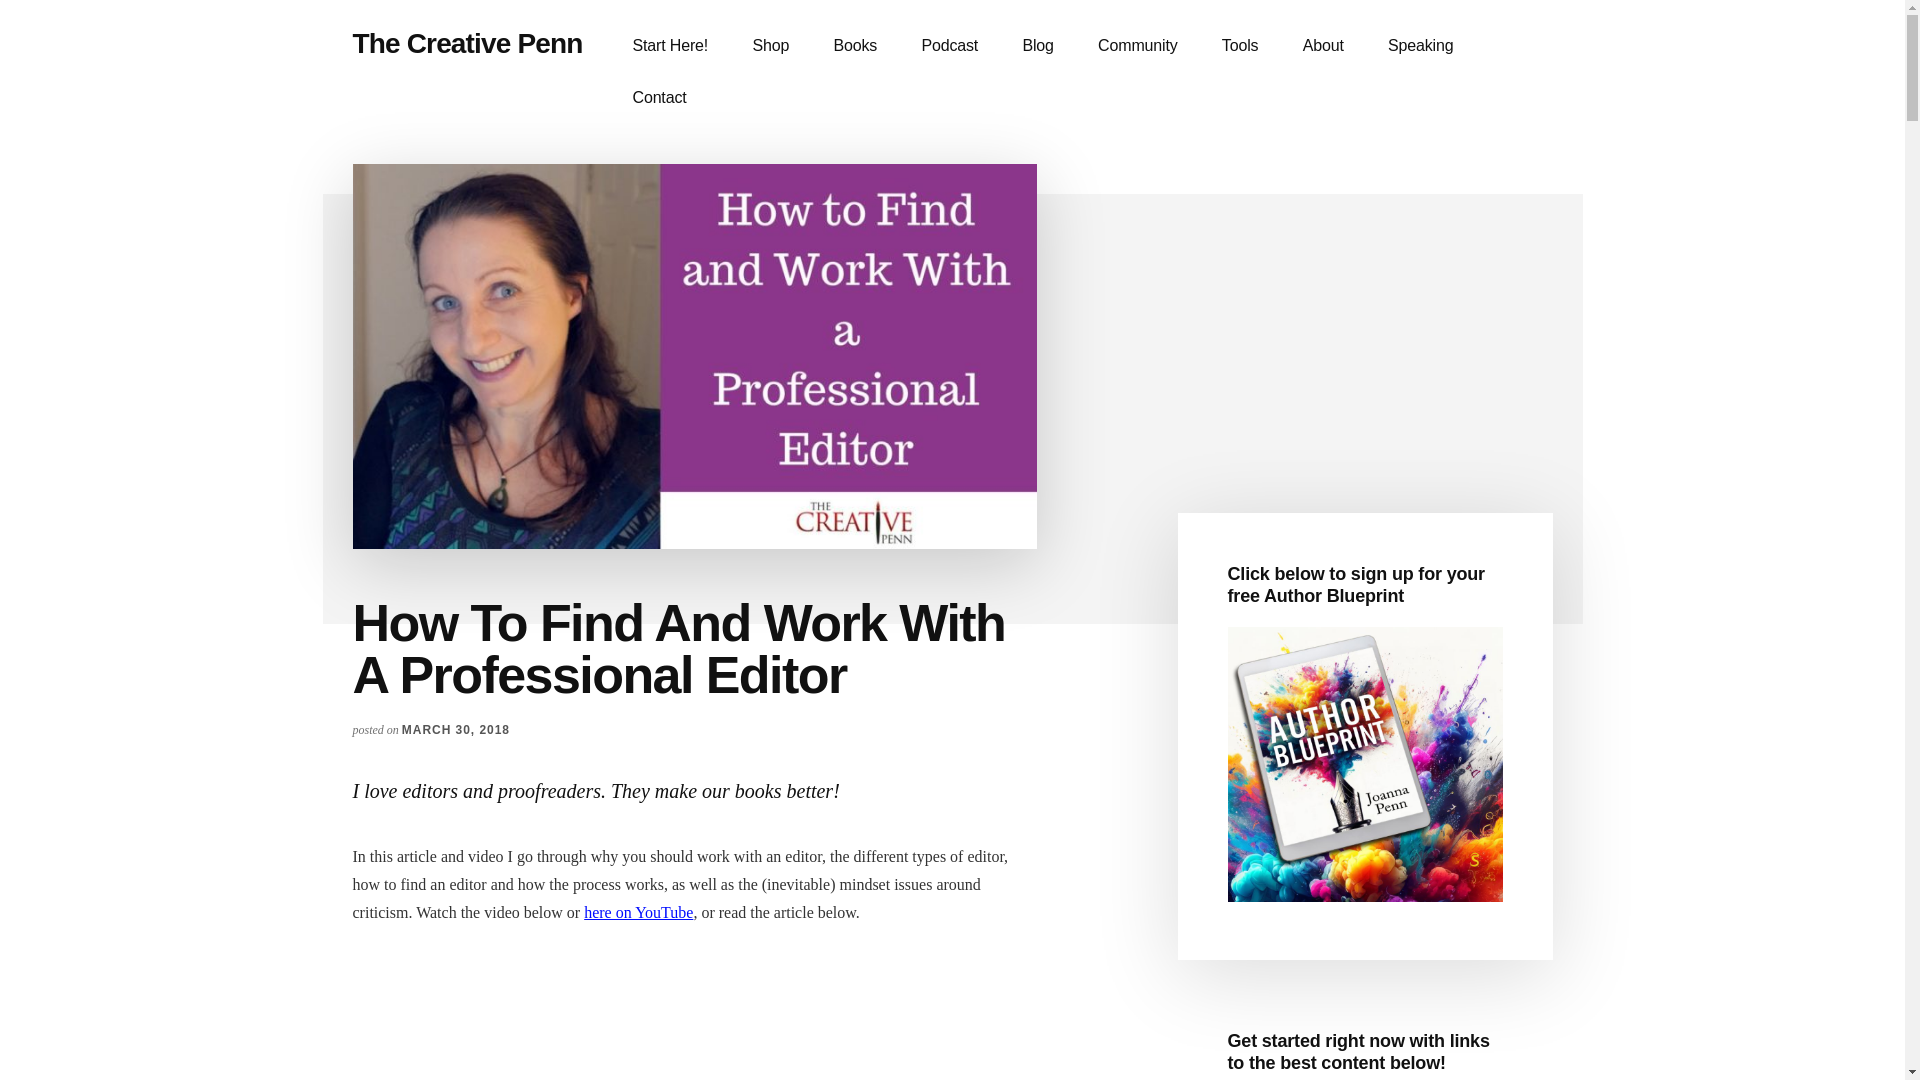  Describe the element at coordinates (854, 46) in the screenshot. I see `Books` at that location.